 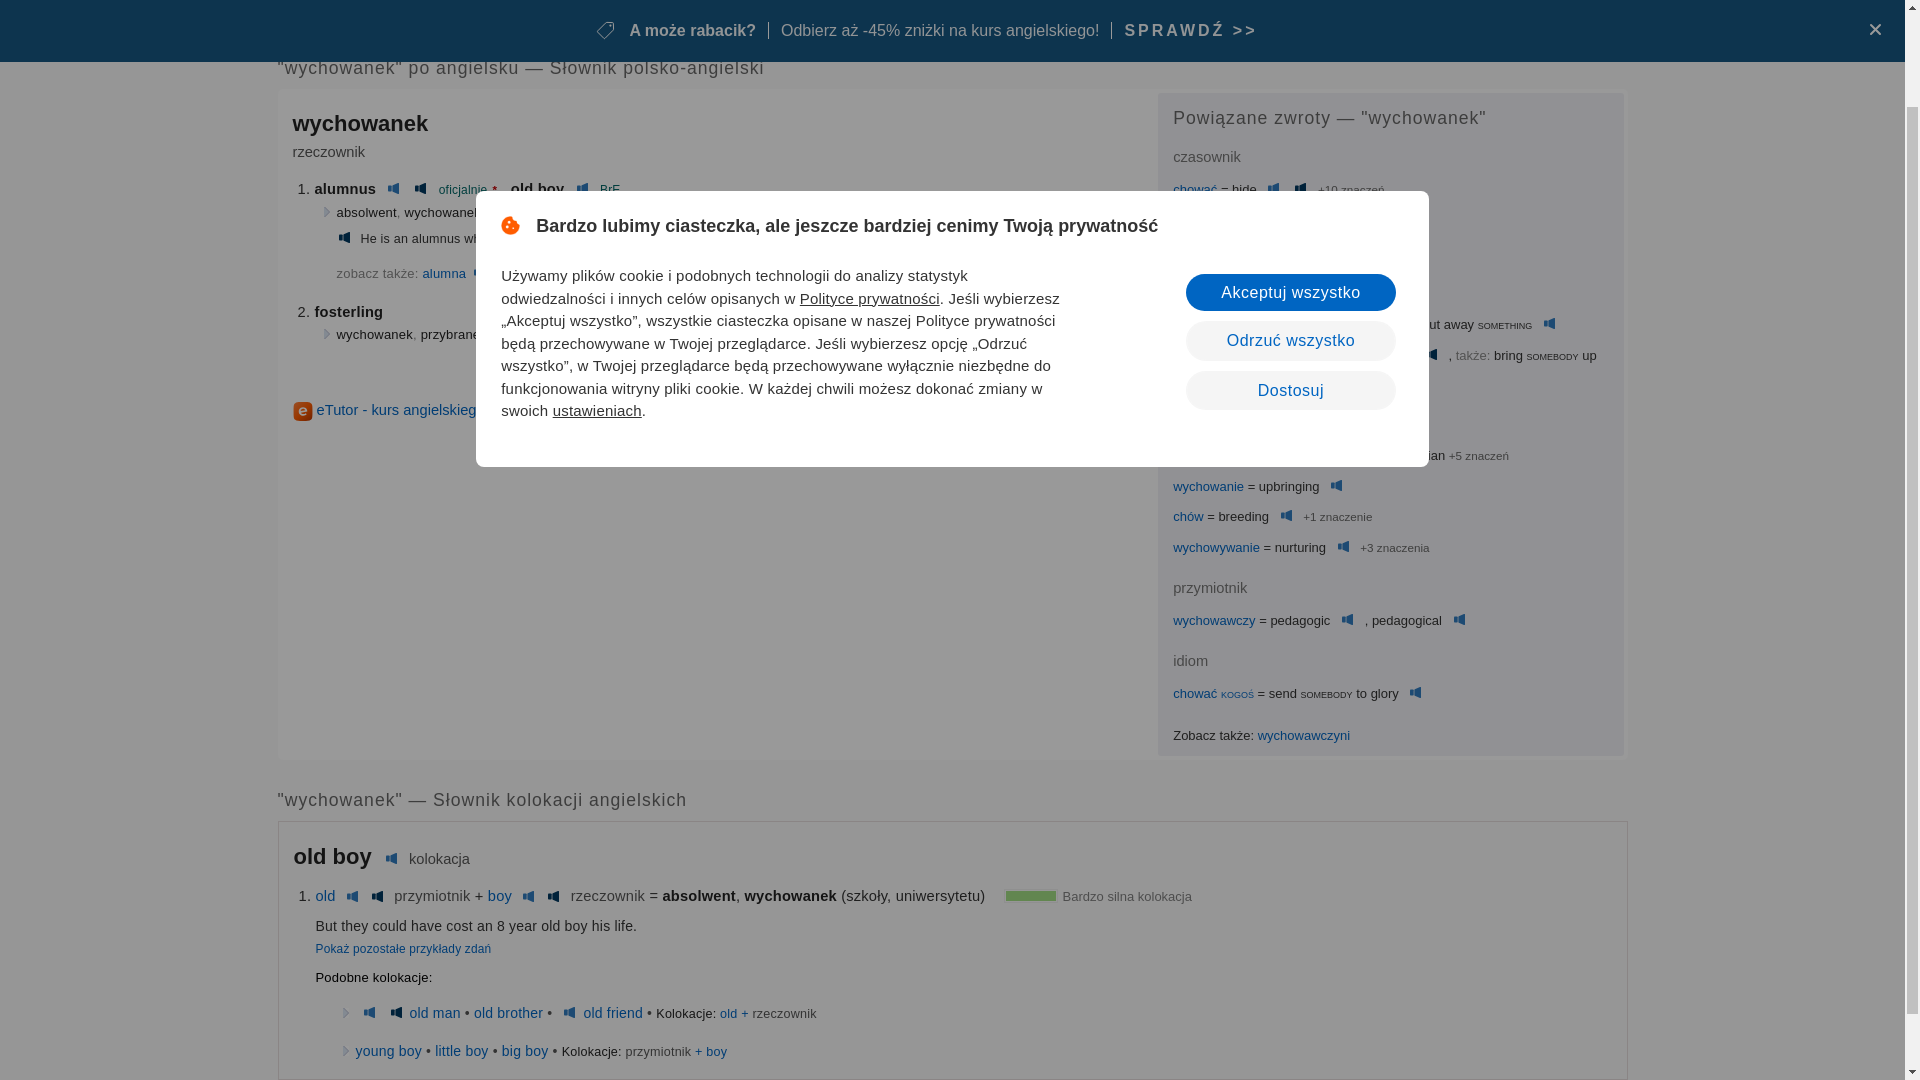 I want to click on old girl, so click(x=548, y=272).